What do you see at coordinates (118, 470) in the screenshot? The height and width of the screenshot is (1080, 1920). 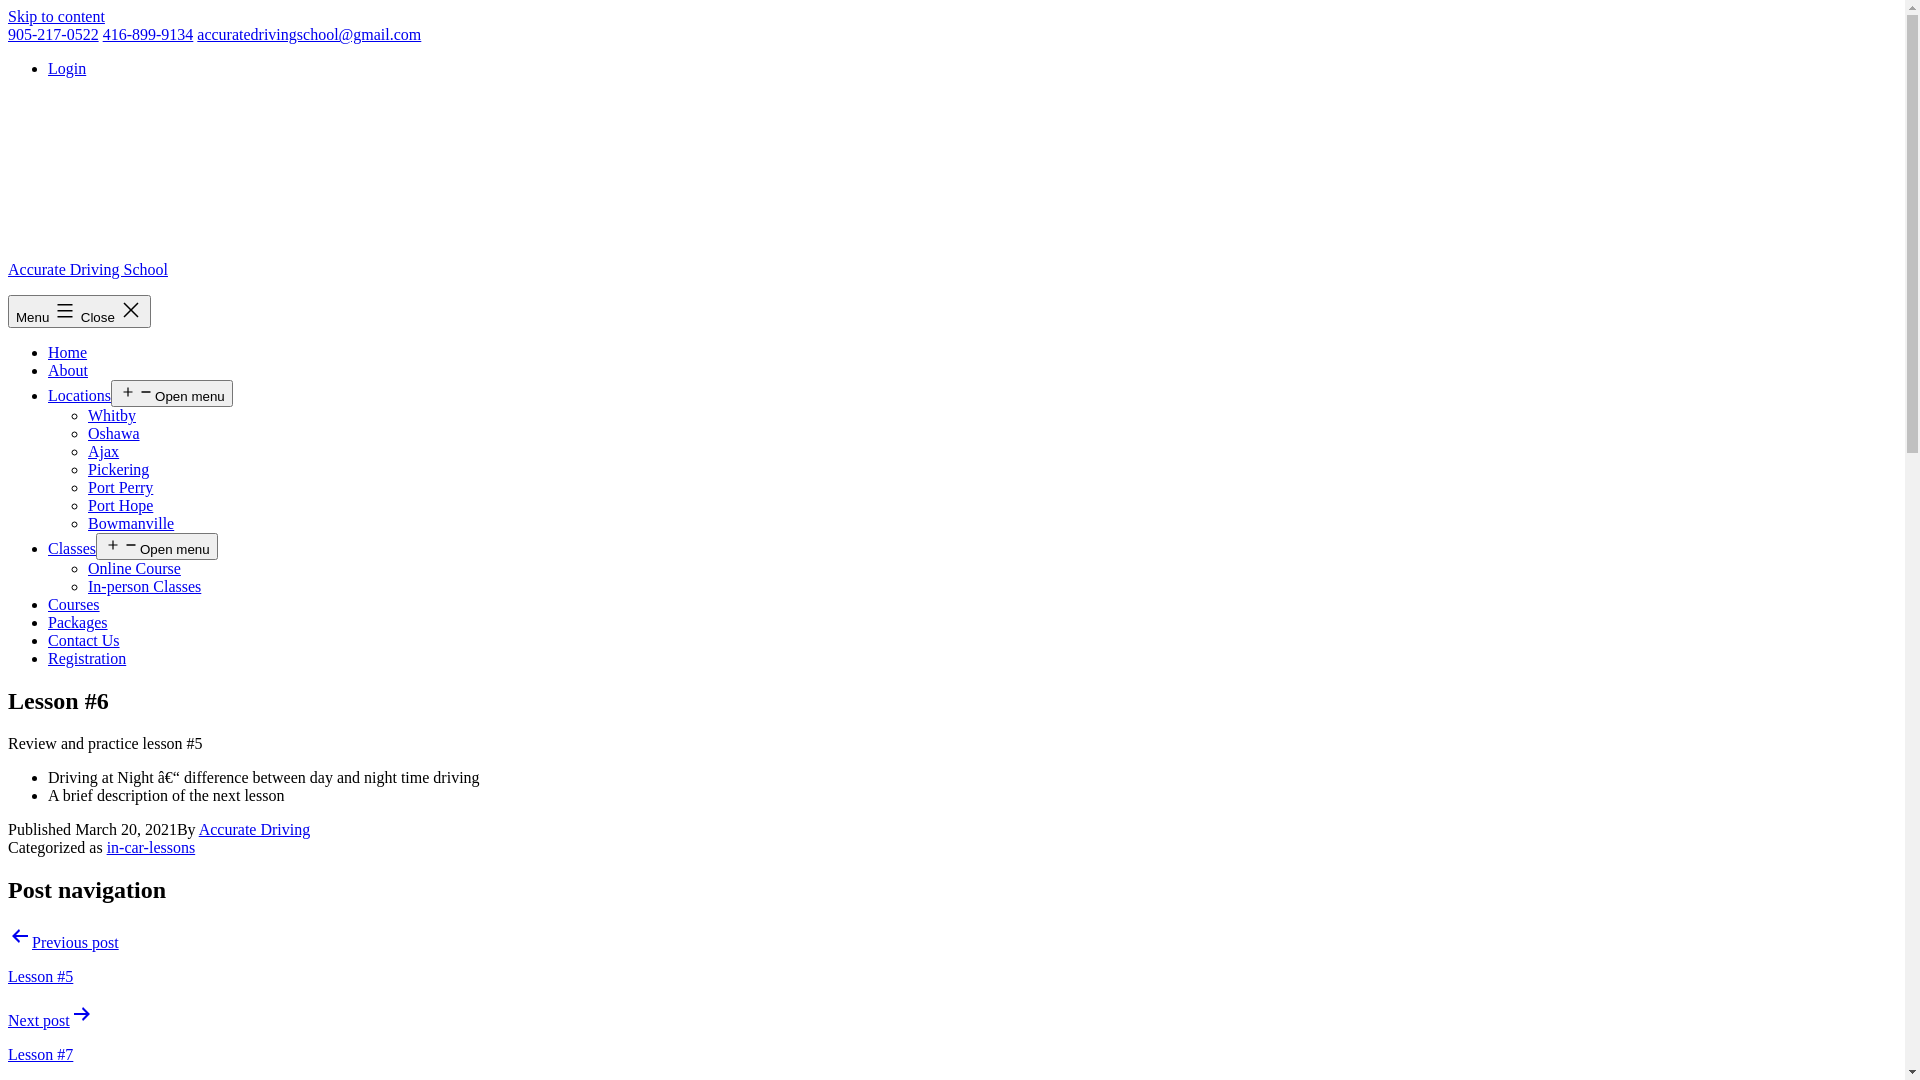 I see `Pickering` at bounding box center [118, 470].